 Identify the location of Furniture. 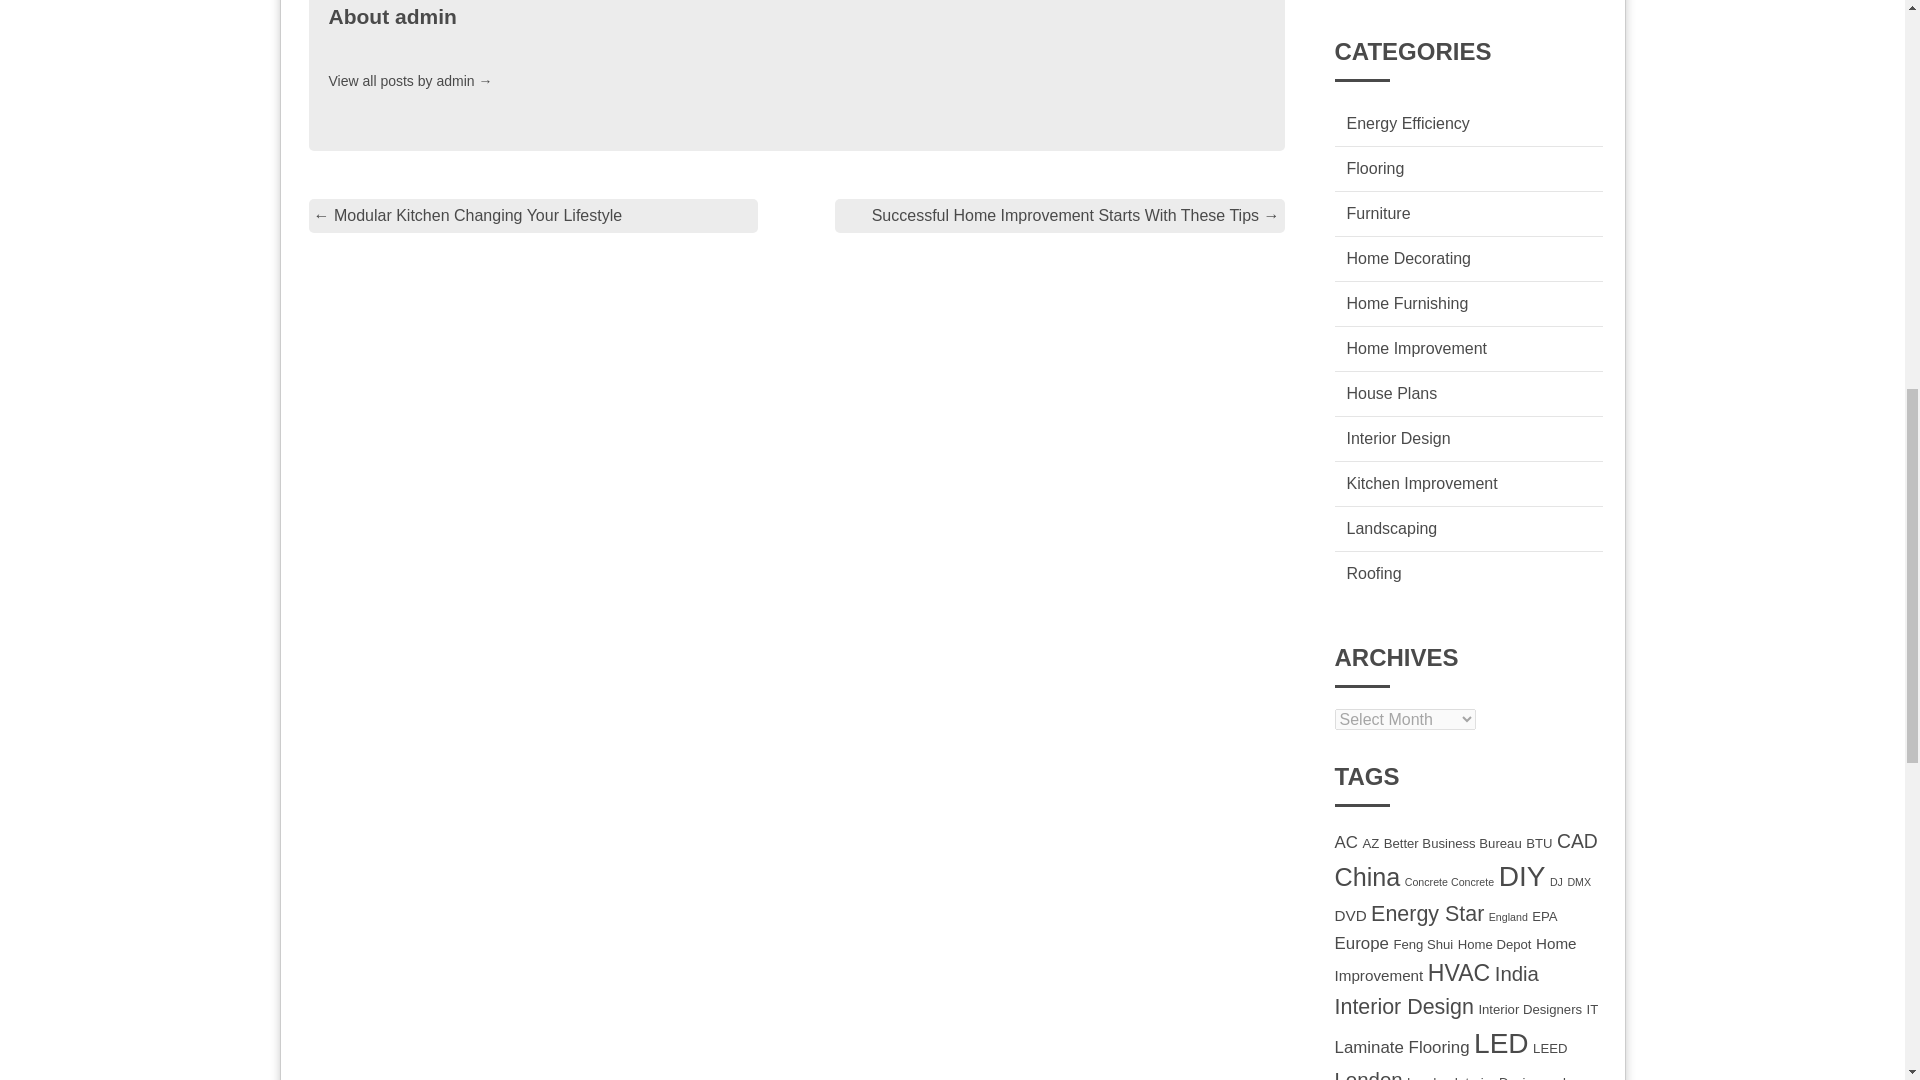
(1377, 214).